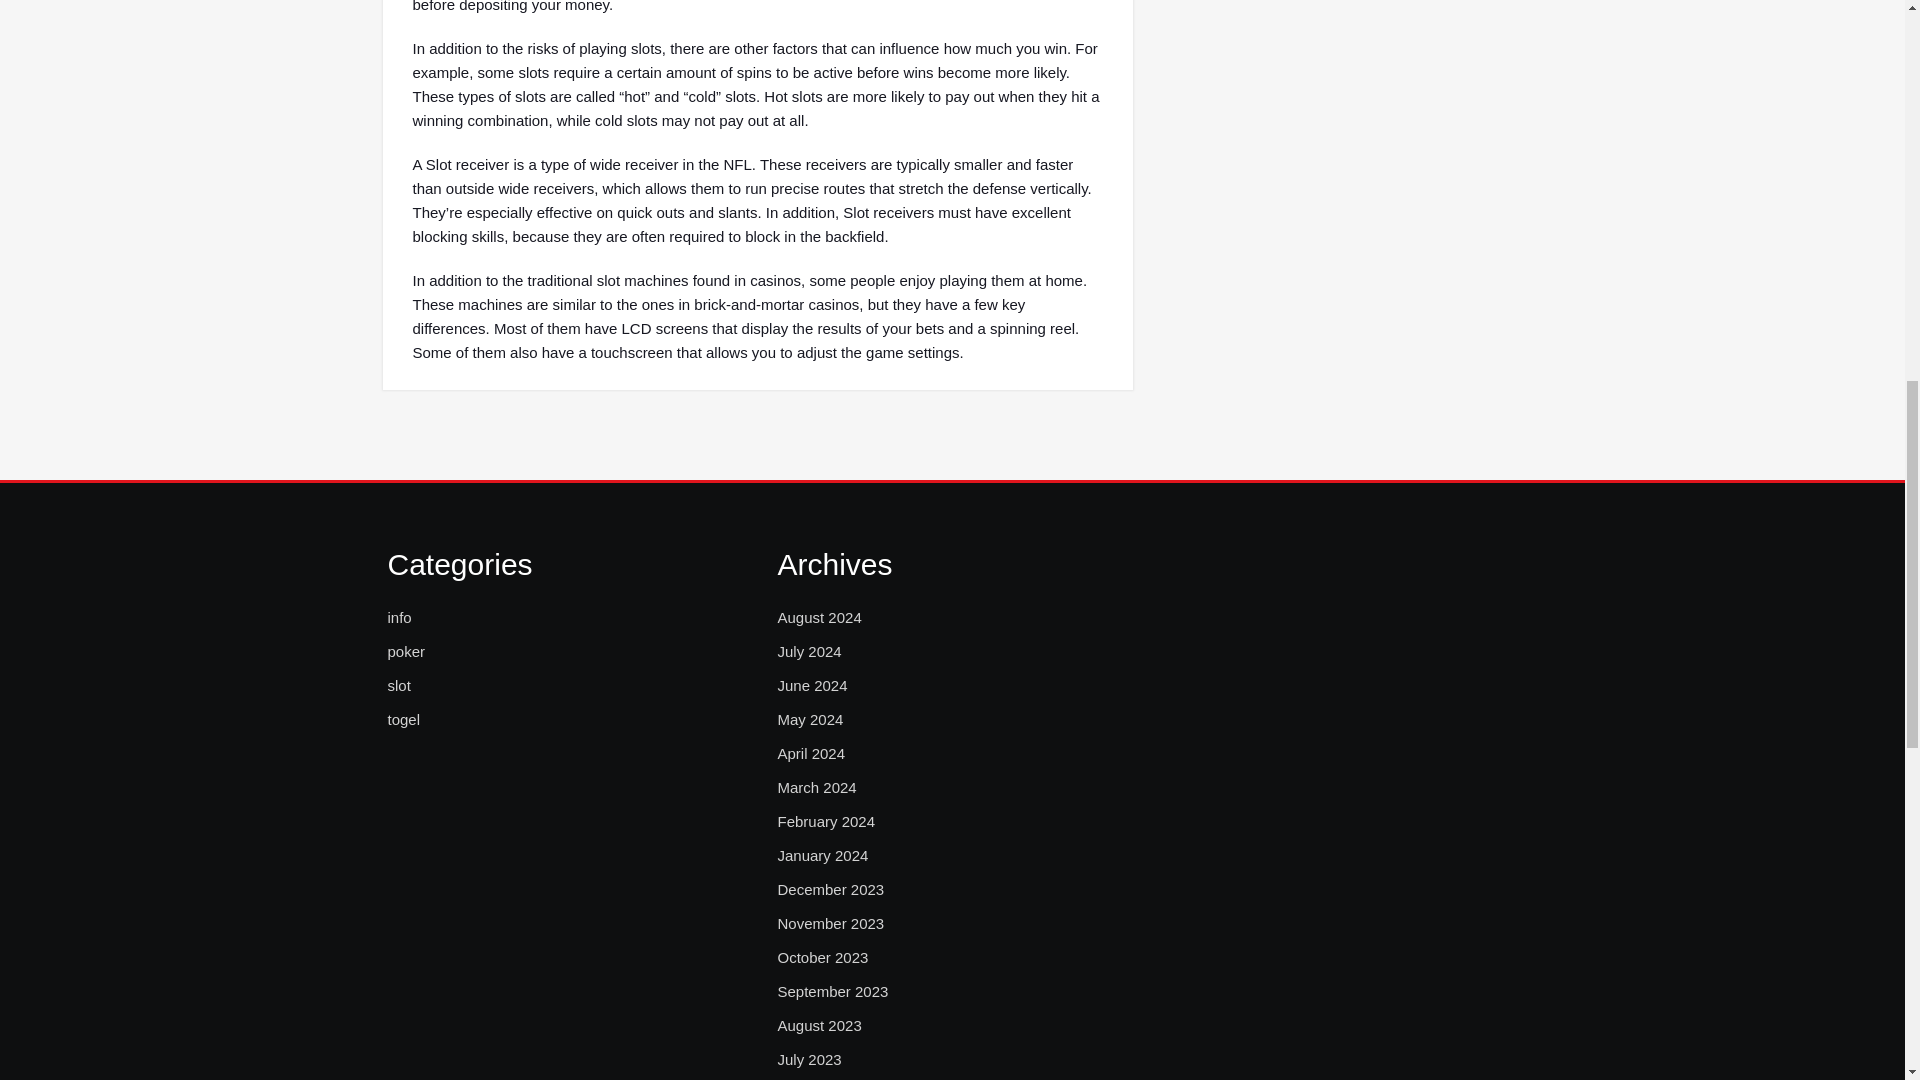 This screenshot has height=1080, width=1920. Describe the element at coordinates (830, 924) in the screenshot. I see `November 2023` at that location.